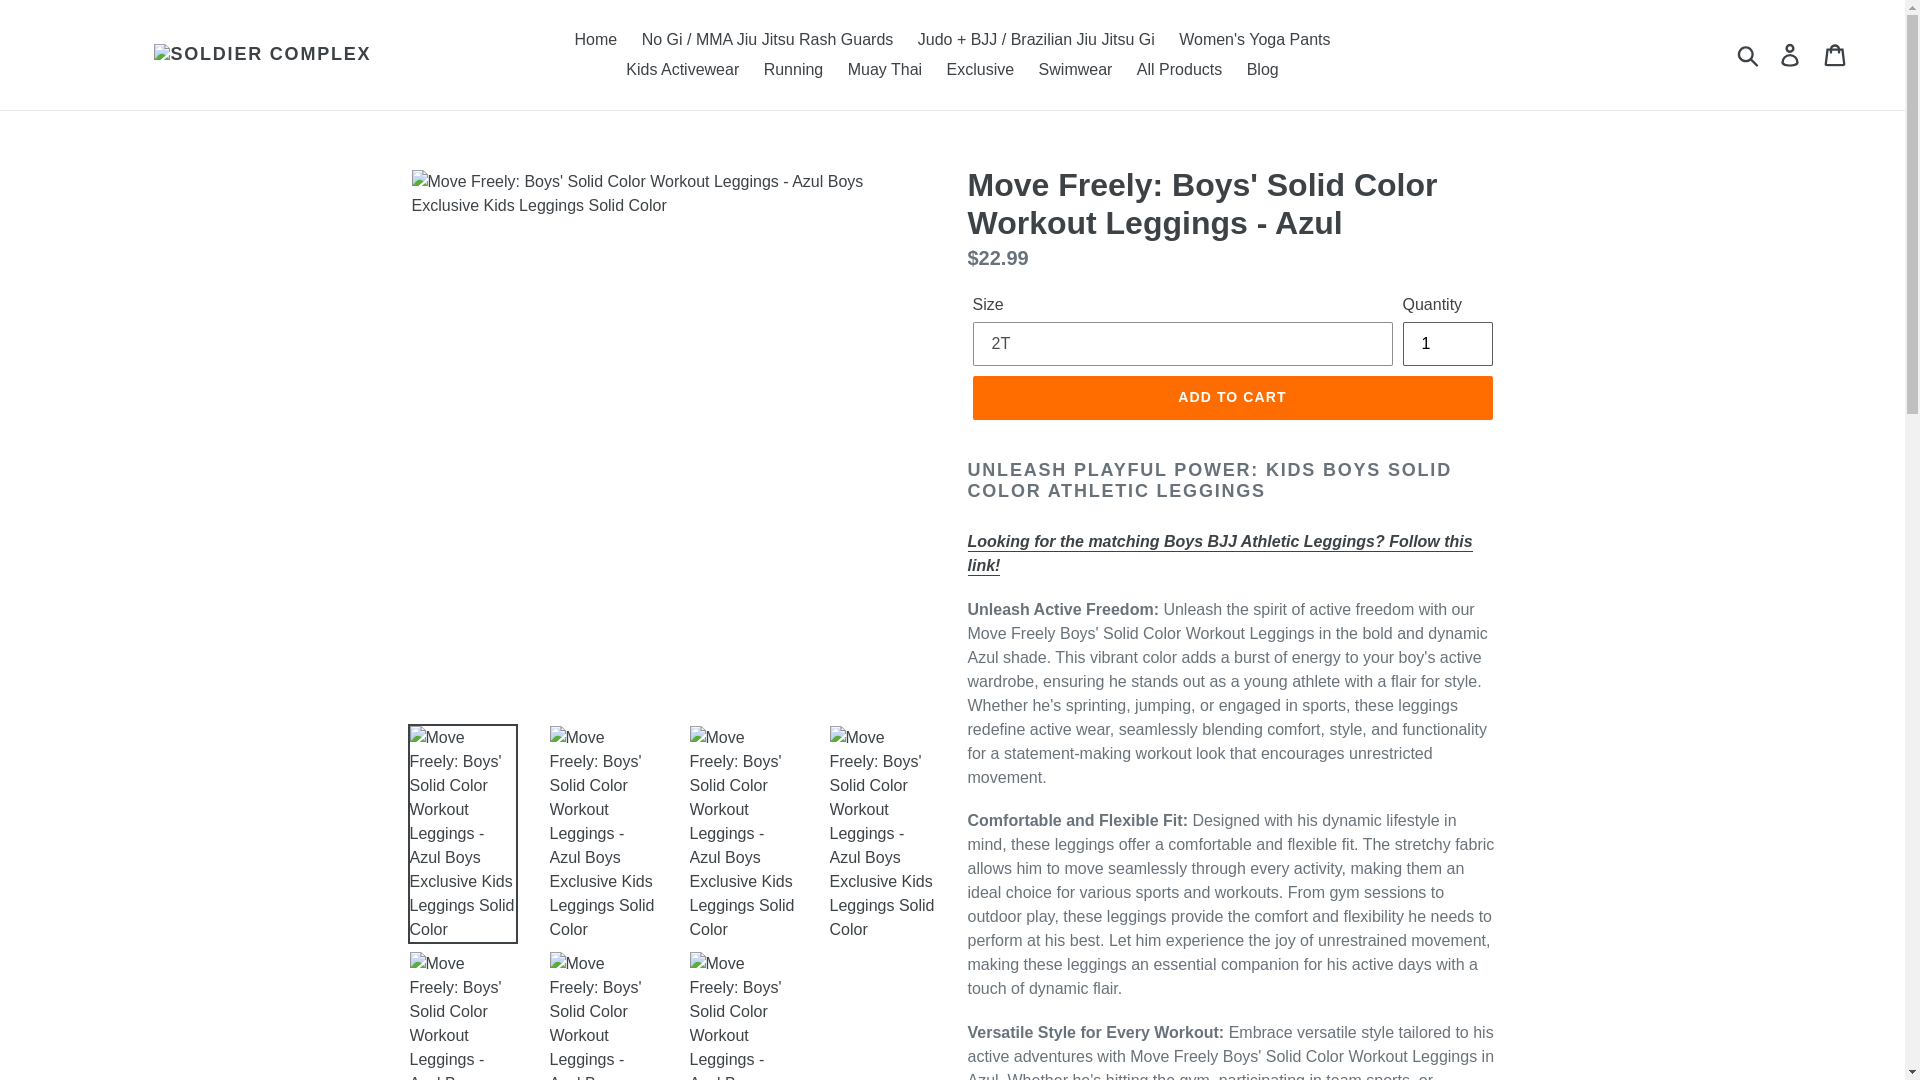 The width and height of the screenshot is (1920, 1080). What do you see at coordinates (682, 70) in the screenshot?
I see `Kids Activewear` at bounding box center [682, 70].